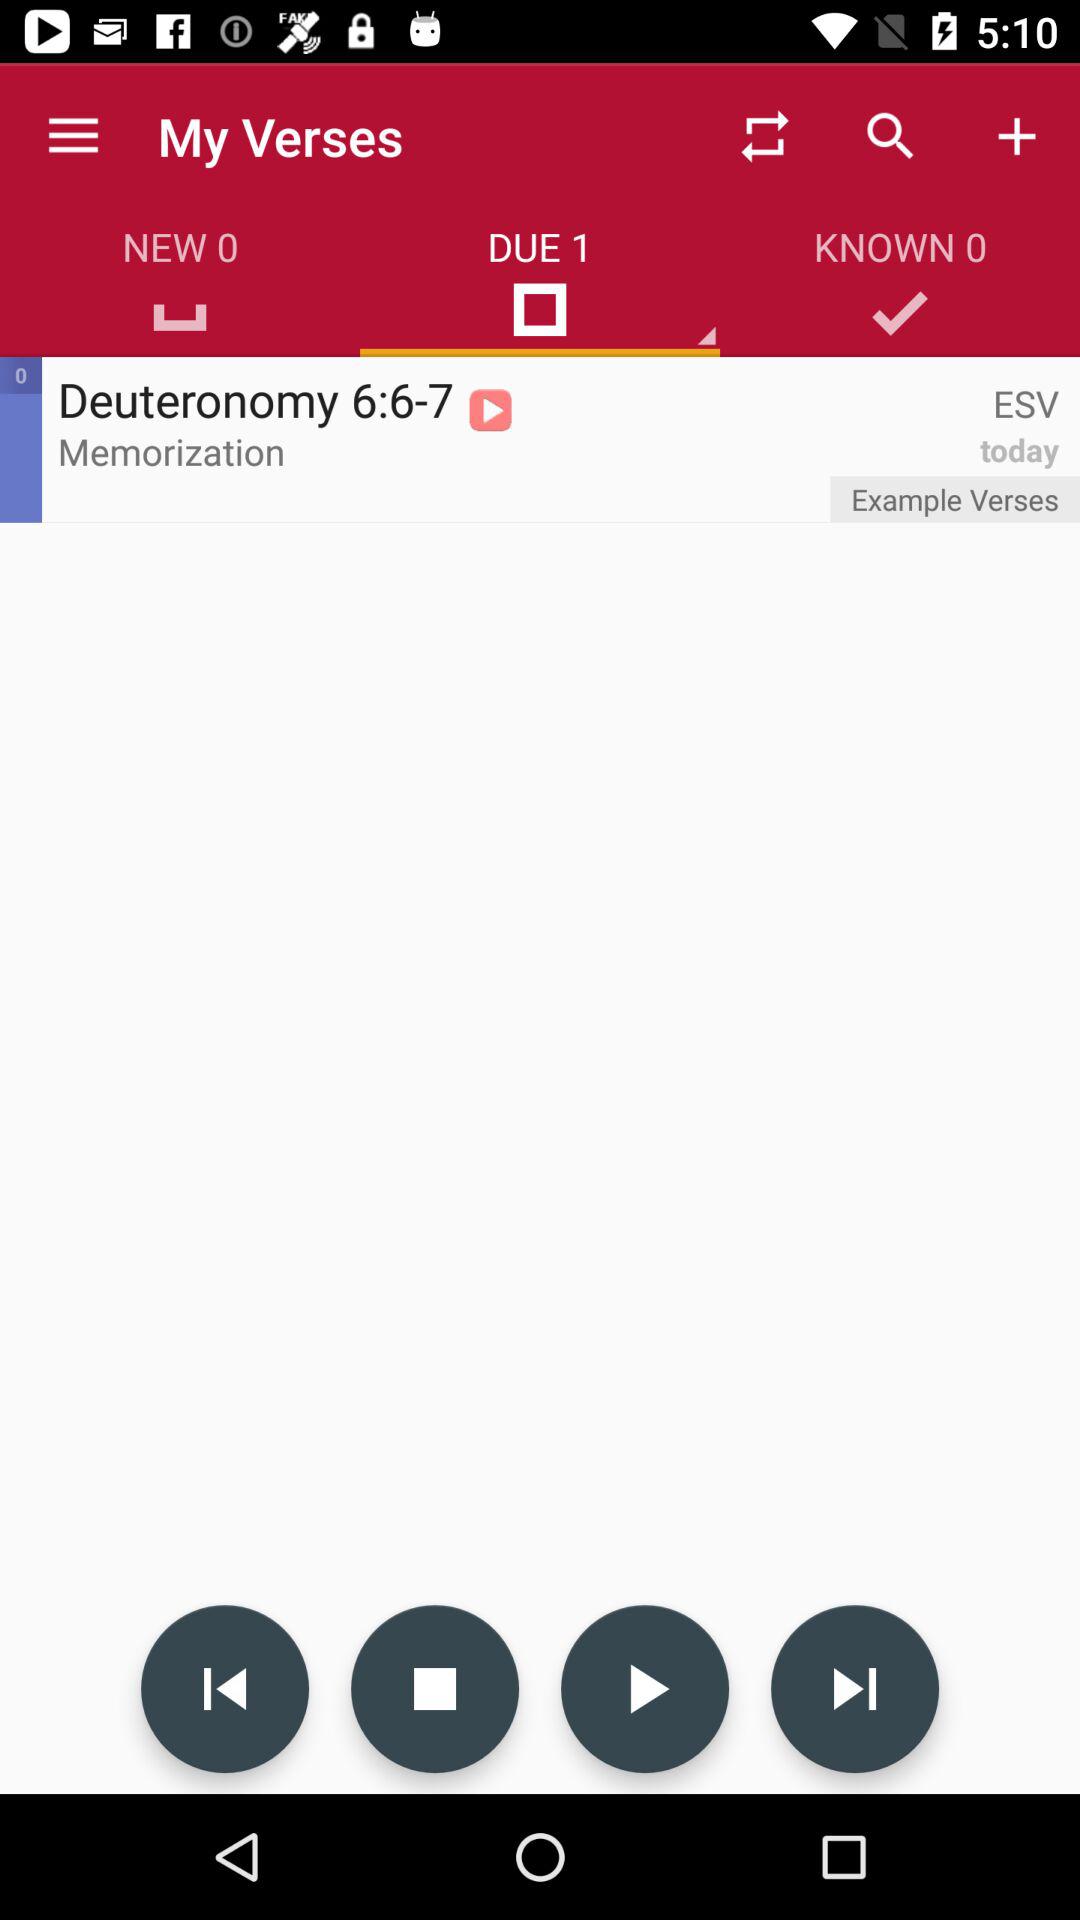 Image resolution: width=1080 pixels, height=1920 pixels. I want to click on go back, so click(225, 1689).